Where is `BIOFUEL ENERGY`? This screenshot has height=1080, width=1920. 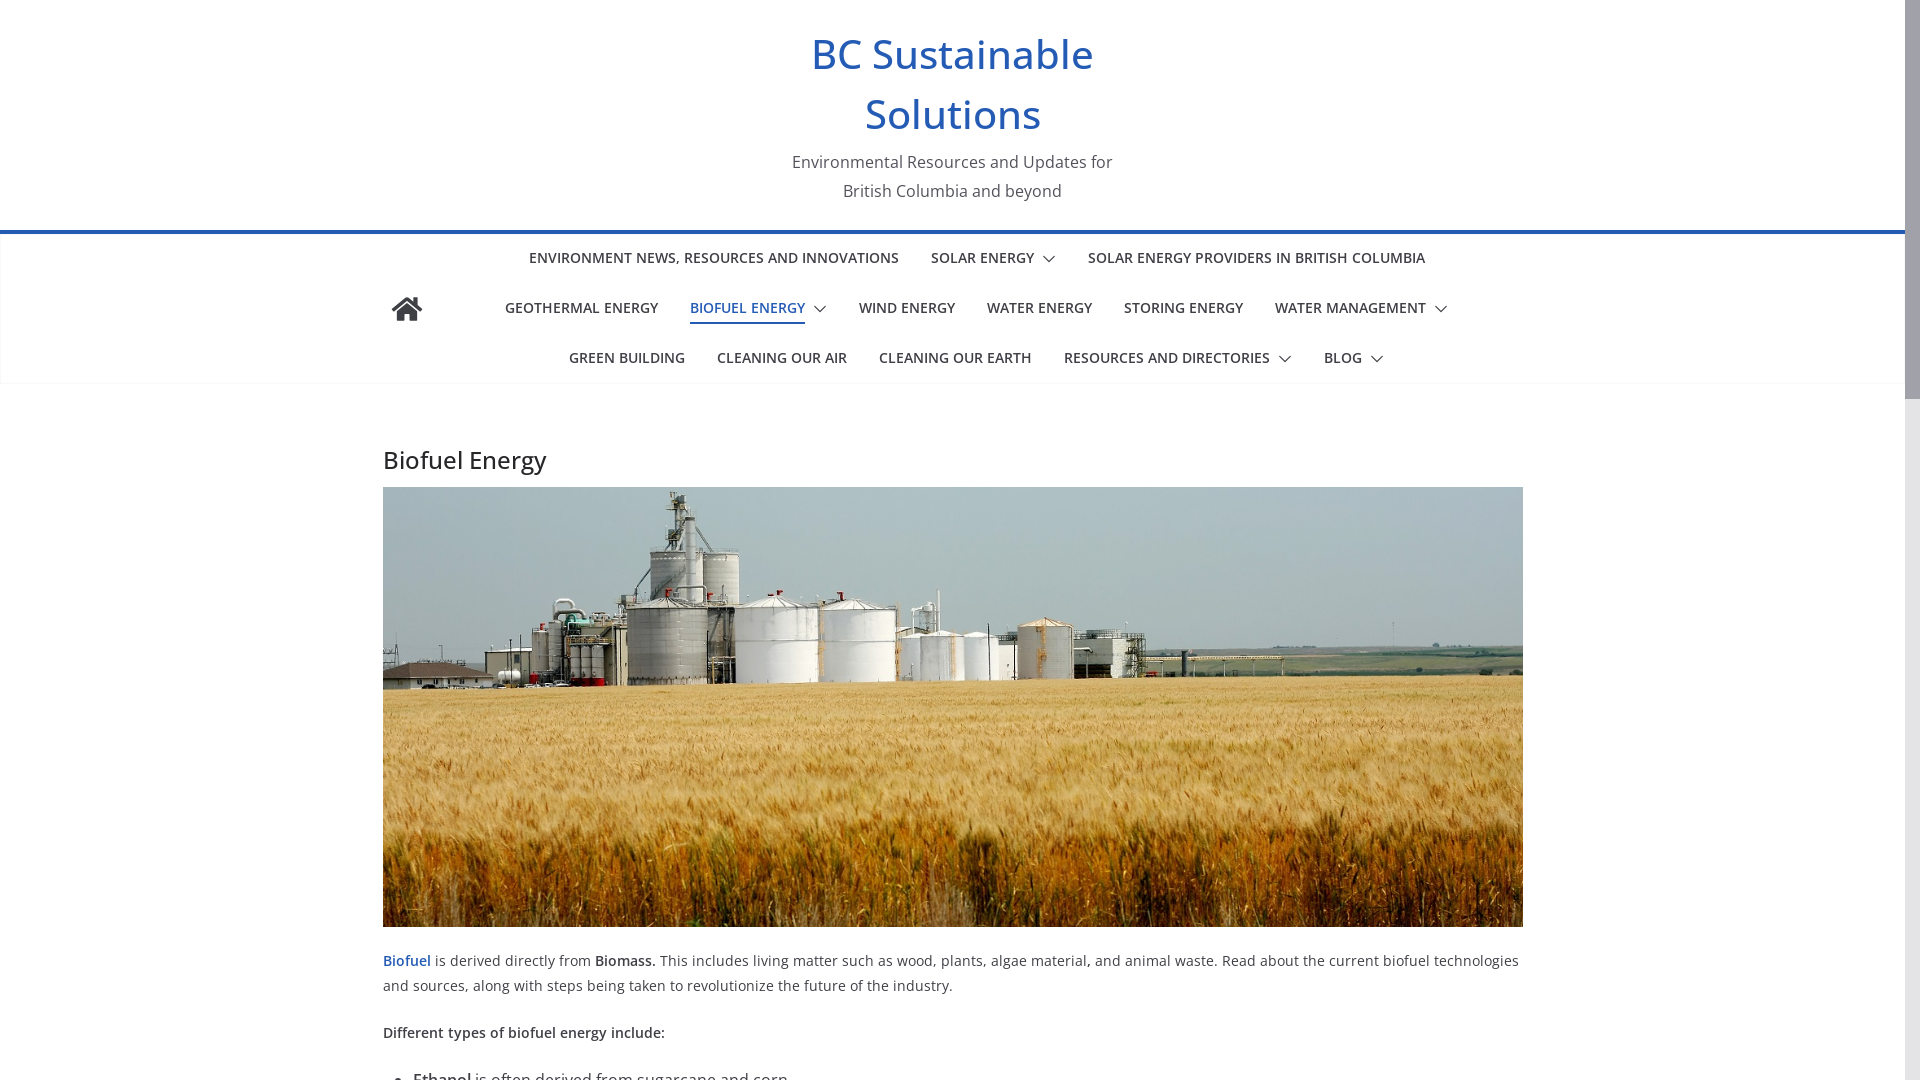
BIOFUEL ENERGY is located at coordinates (748, 309).